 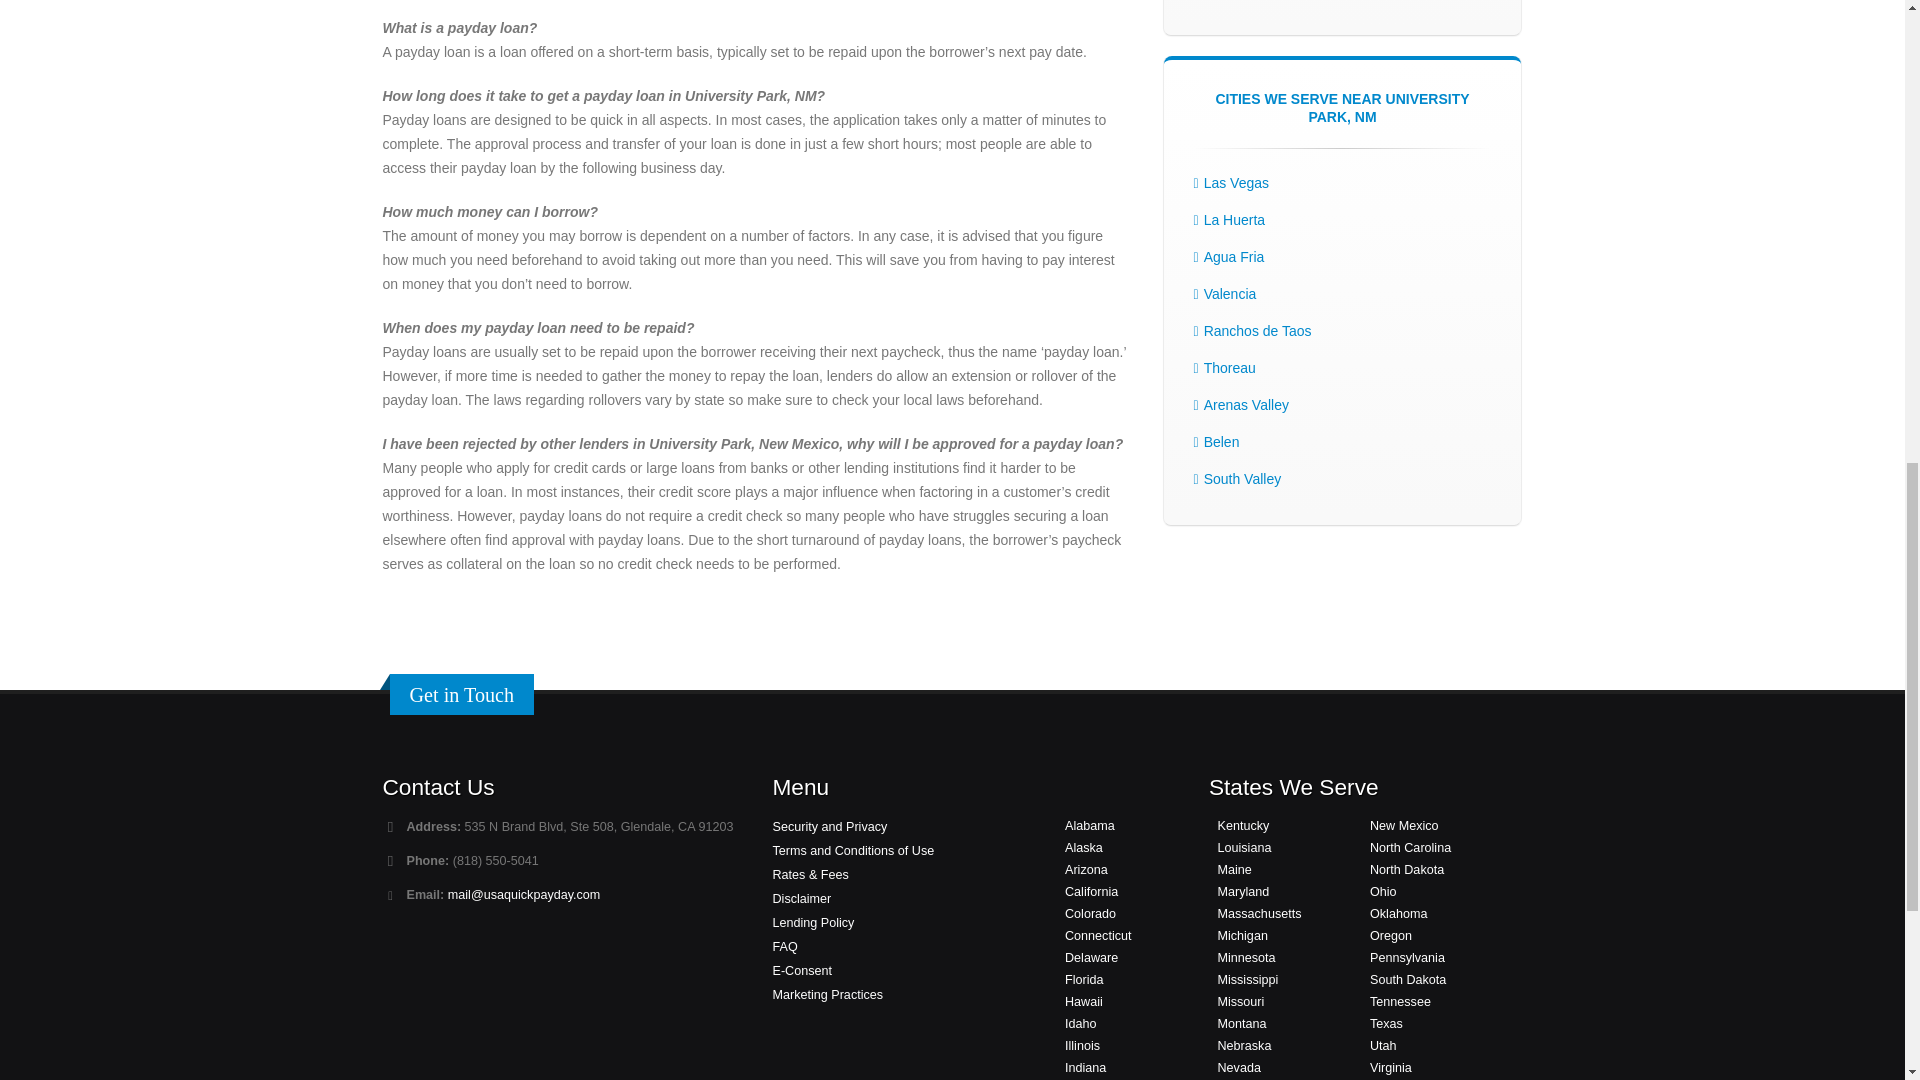 What do you see at coordinates (1084, 980) in the screenshot?
I see `Florida` at bounding box center [1084, 980].